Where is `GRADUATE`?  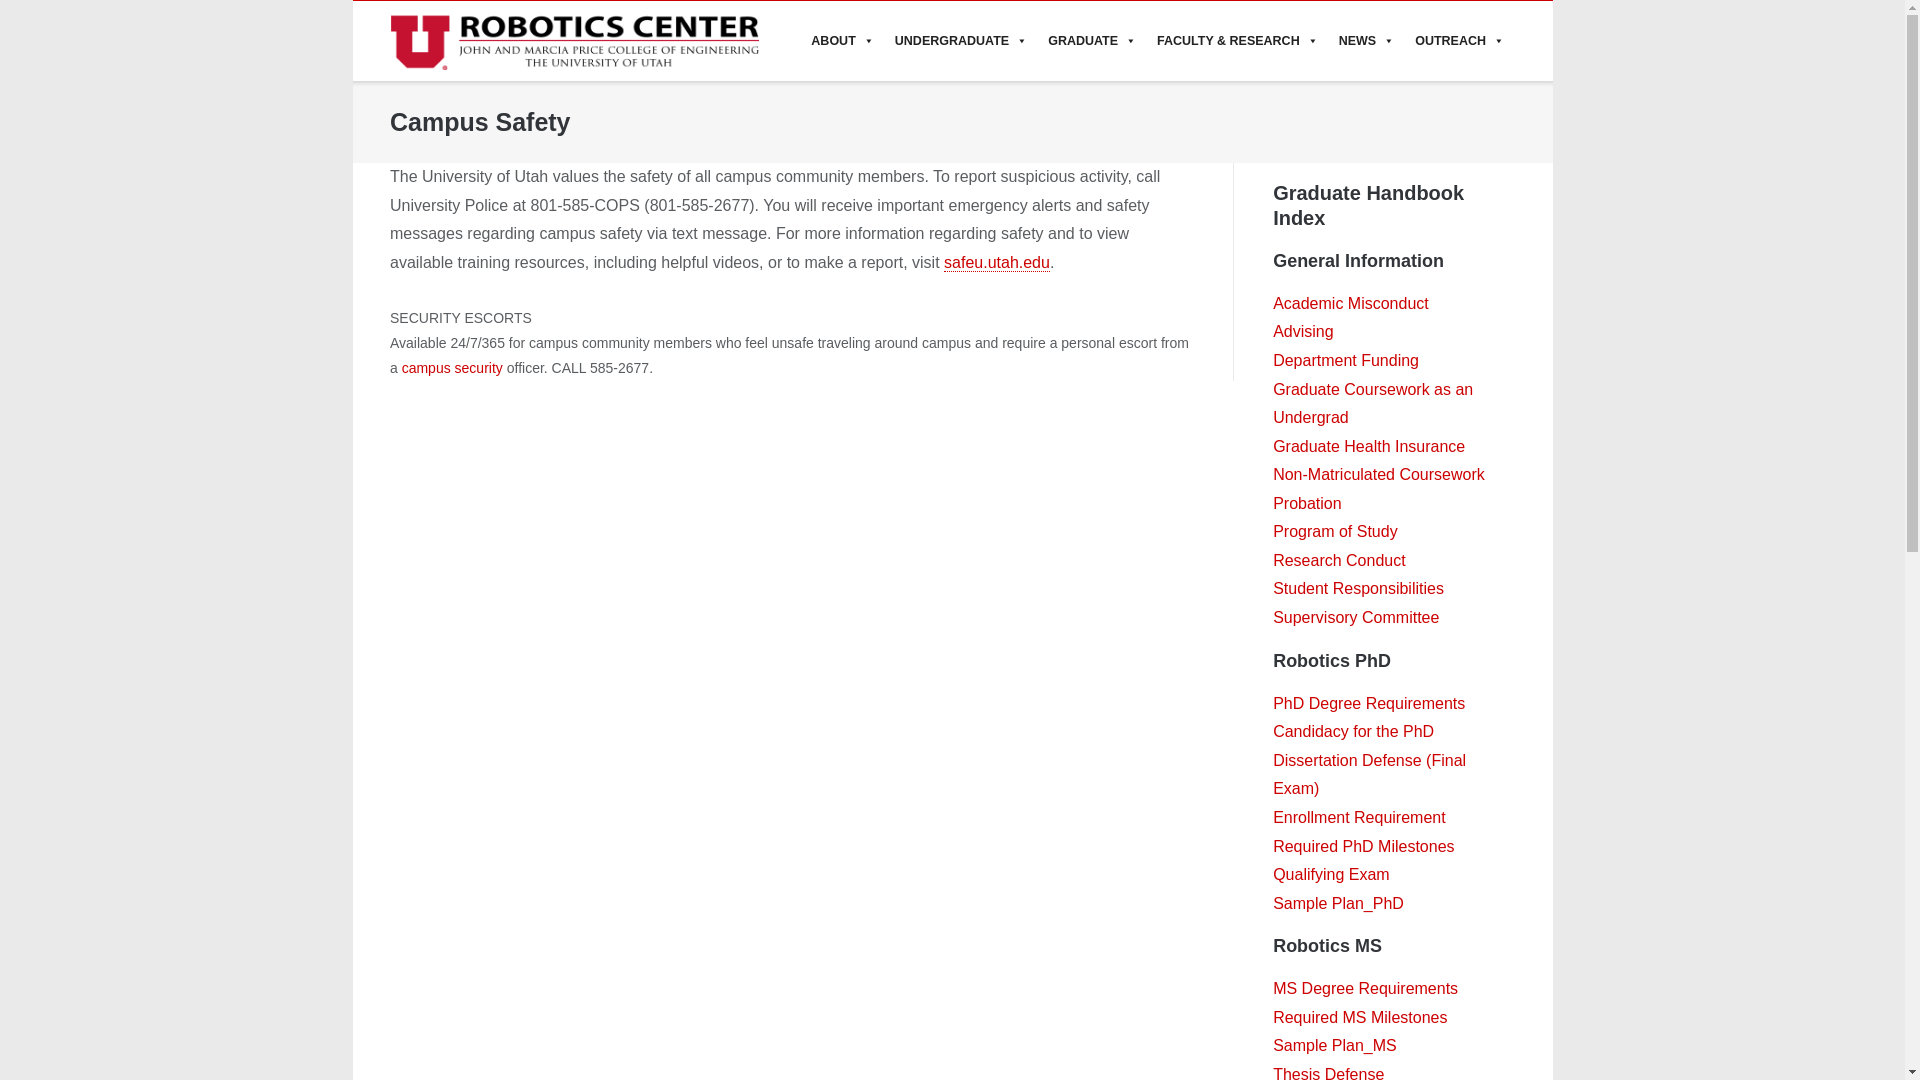 GRADUATE is located at coordinates (1092, 41).